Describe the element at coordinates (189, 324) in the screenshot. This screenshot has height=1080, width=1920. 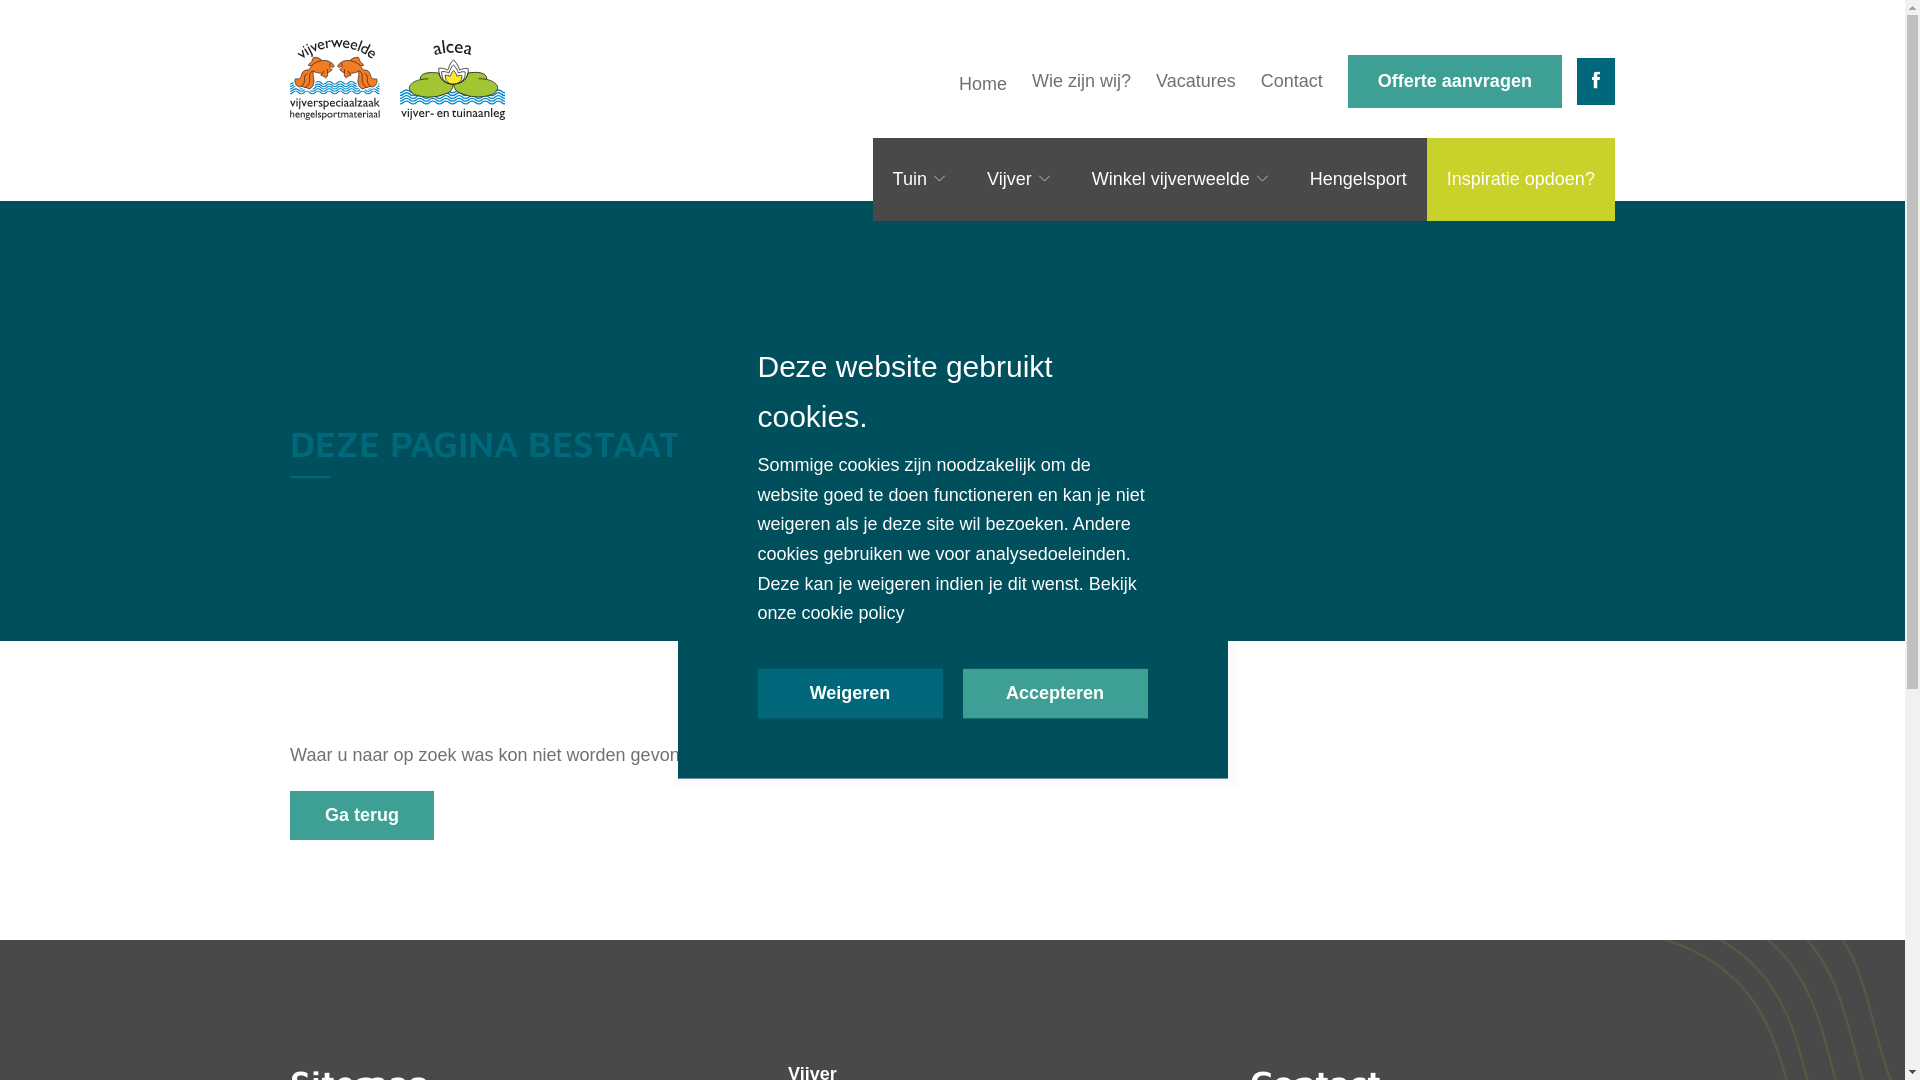
I see `Tuinaanleg` at that location.